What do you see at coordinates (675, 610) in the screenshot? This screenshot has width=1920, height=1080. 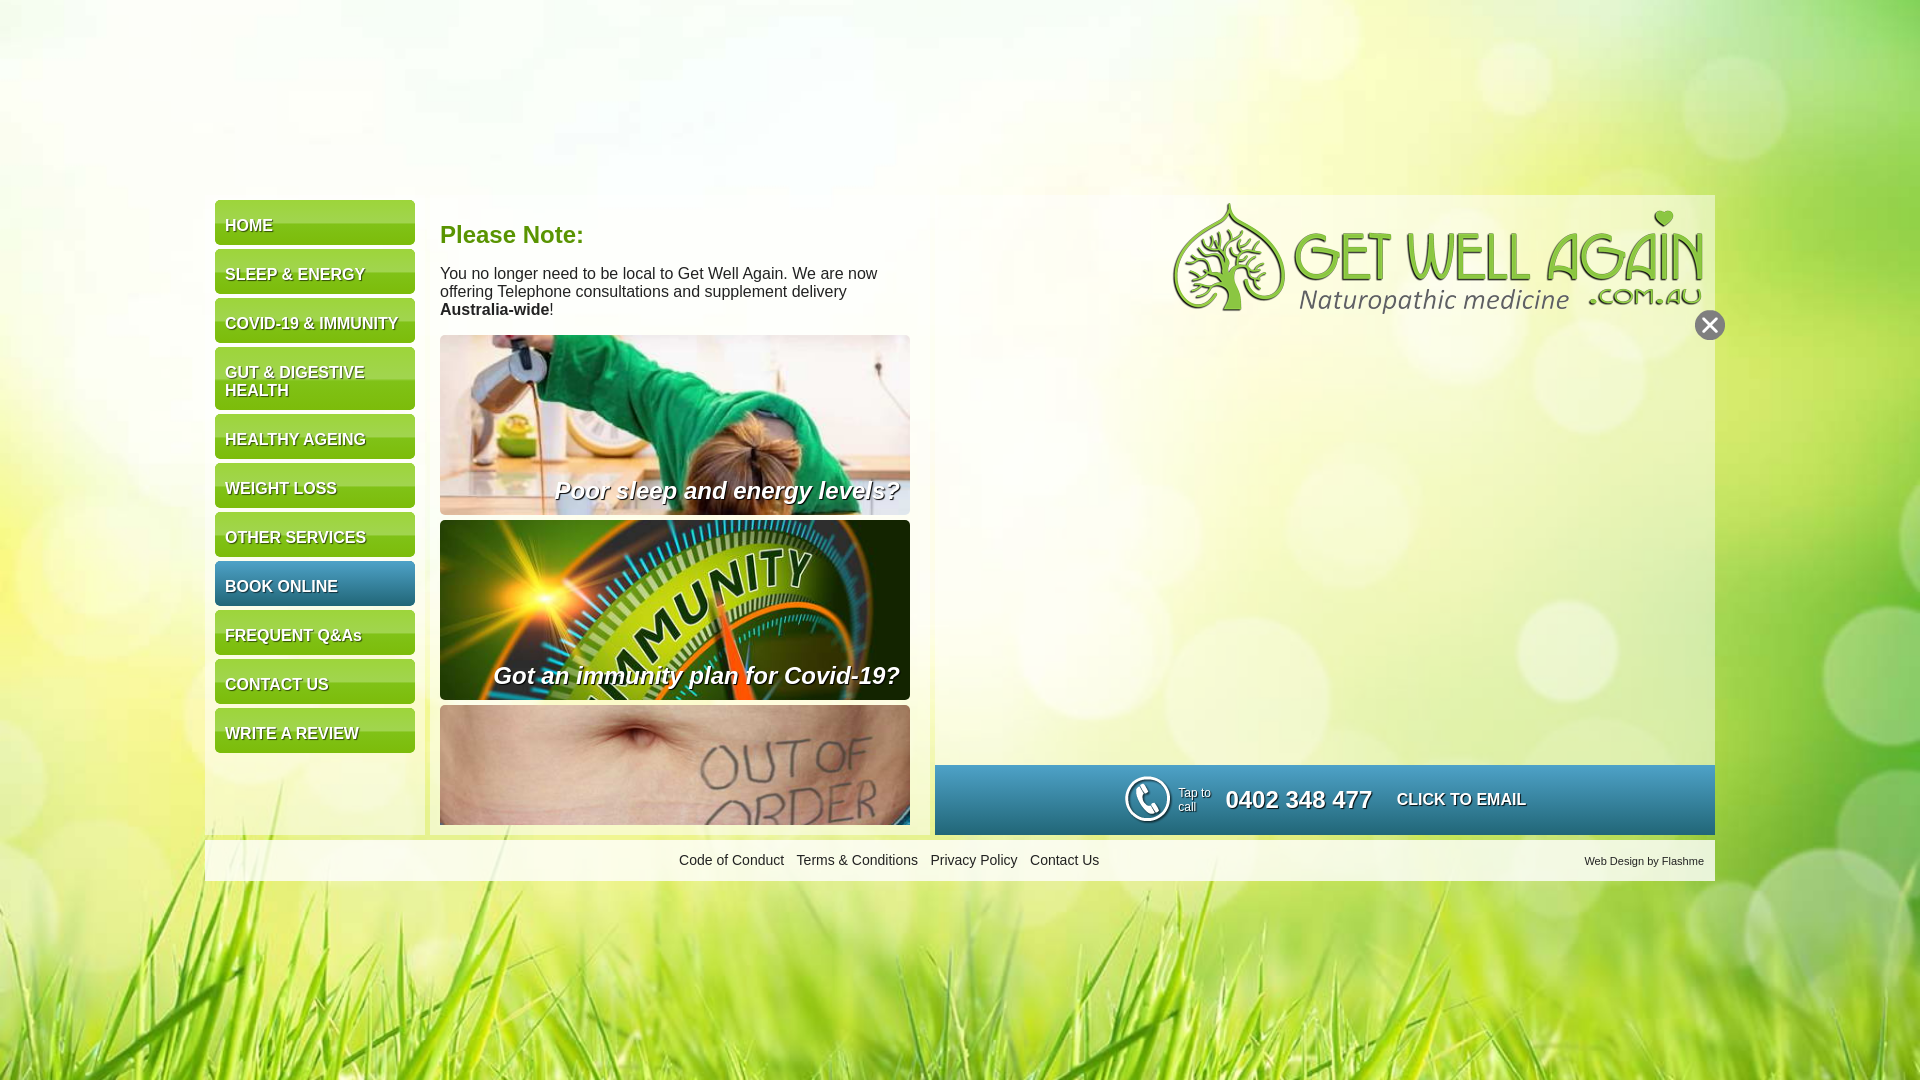 I see `Got an immunity plan for Covid-19?` at bounding box center [675, 610].